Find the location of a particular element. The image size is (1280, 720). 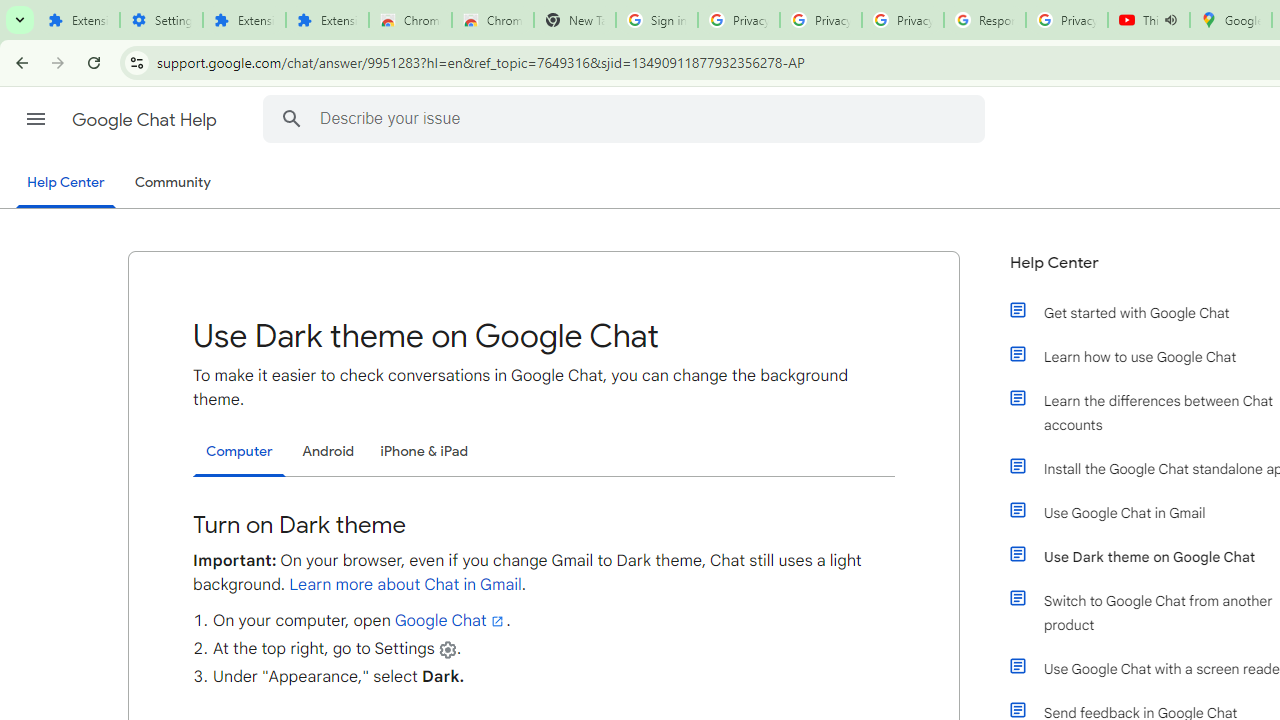

Google Chat is located at coordinates (450, 620).